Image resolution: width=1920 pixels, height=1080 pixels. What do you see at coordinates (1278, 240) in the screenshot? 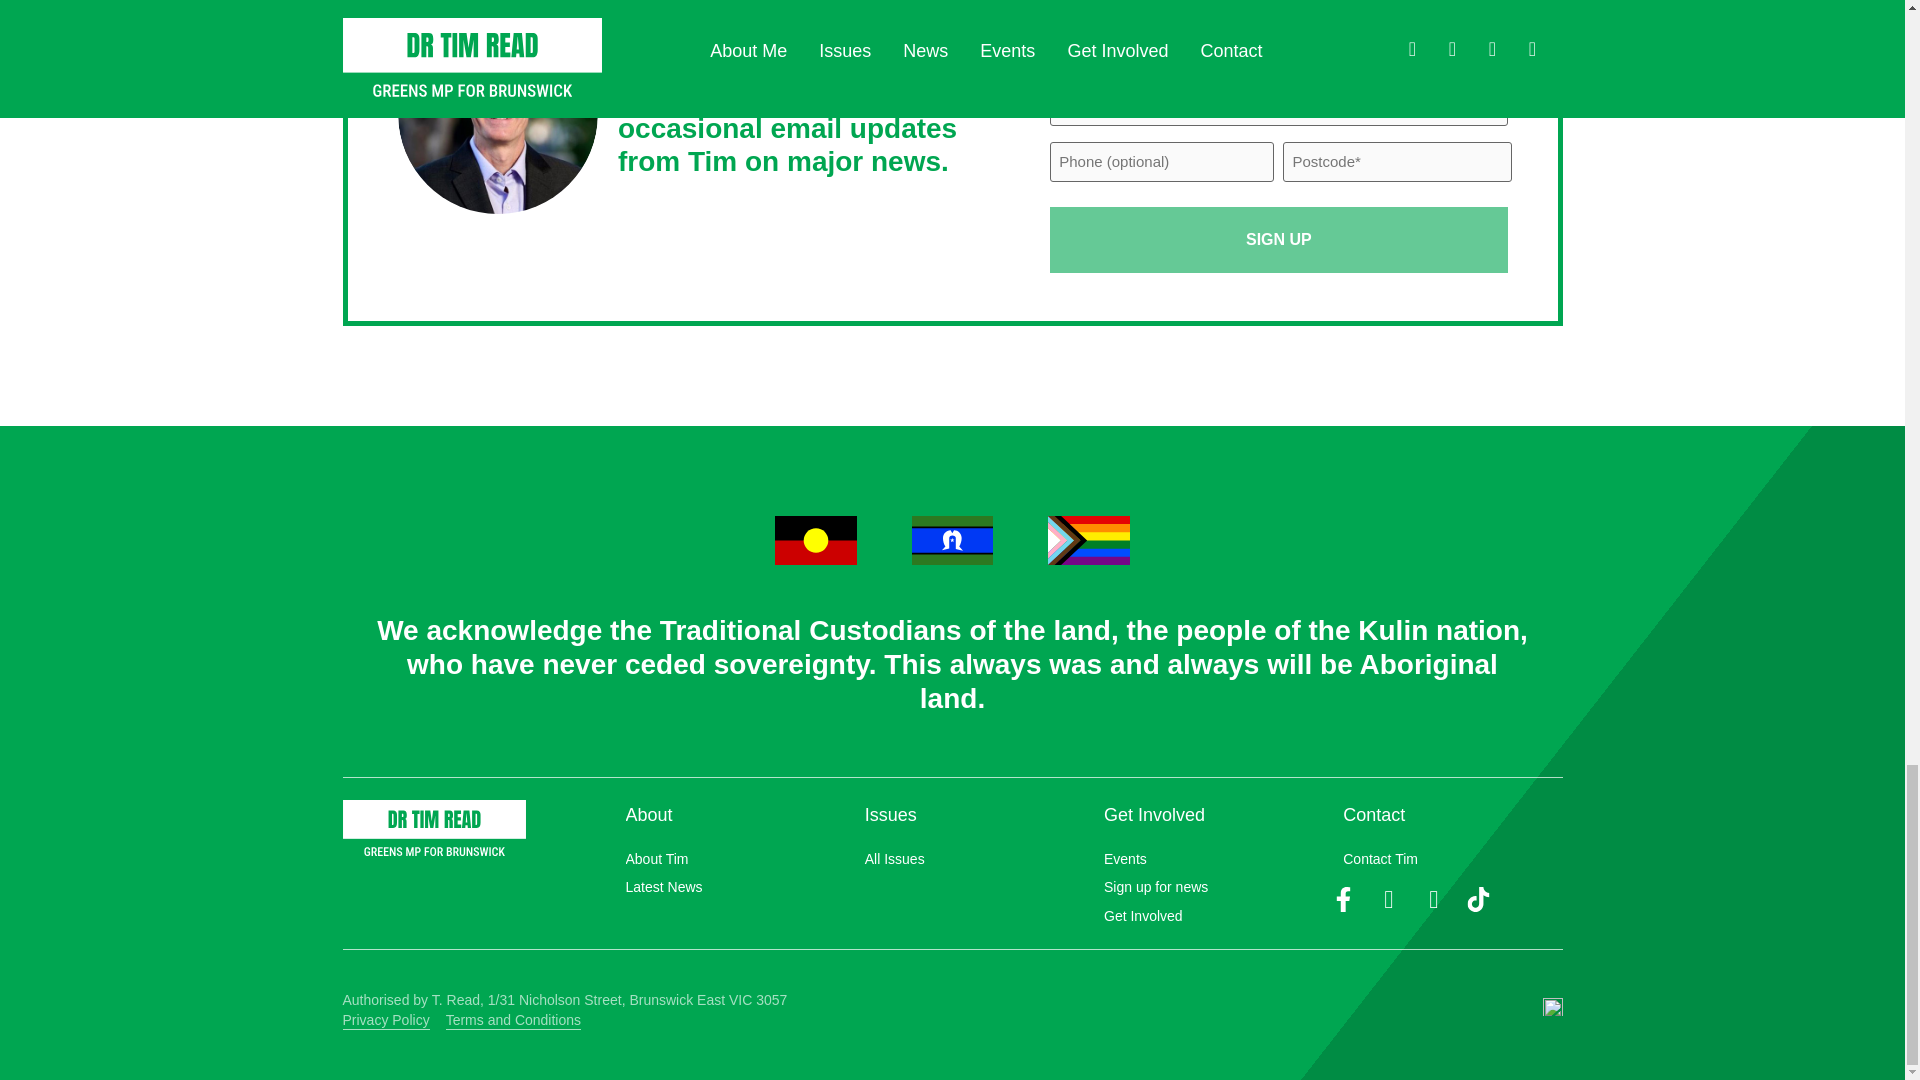
I see `SIGN UP` at bounding box center [1278, 240].